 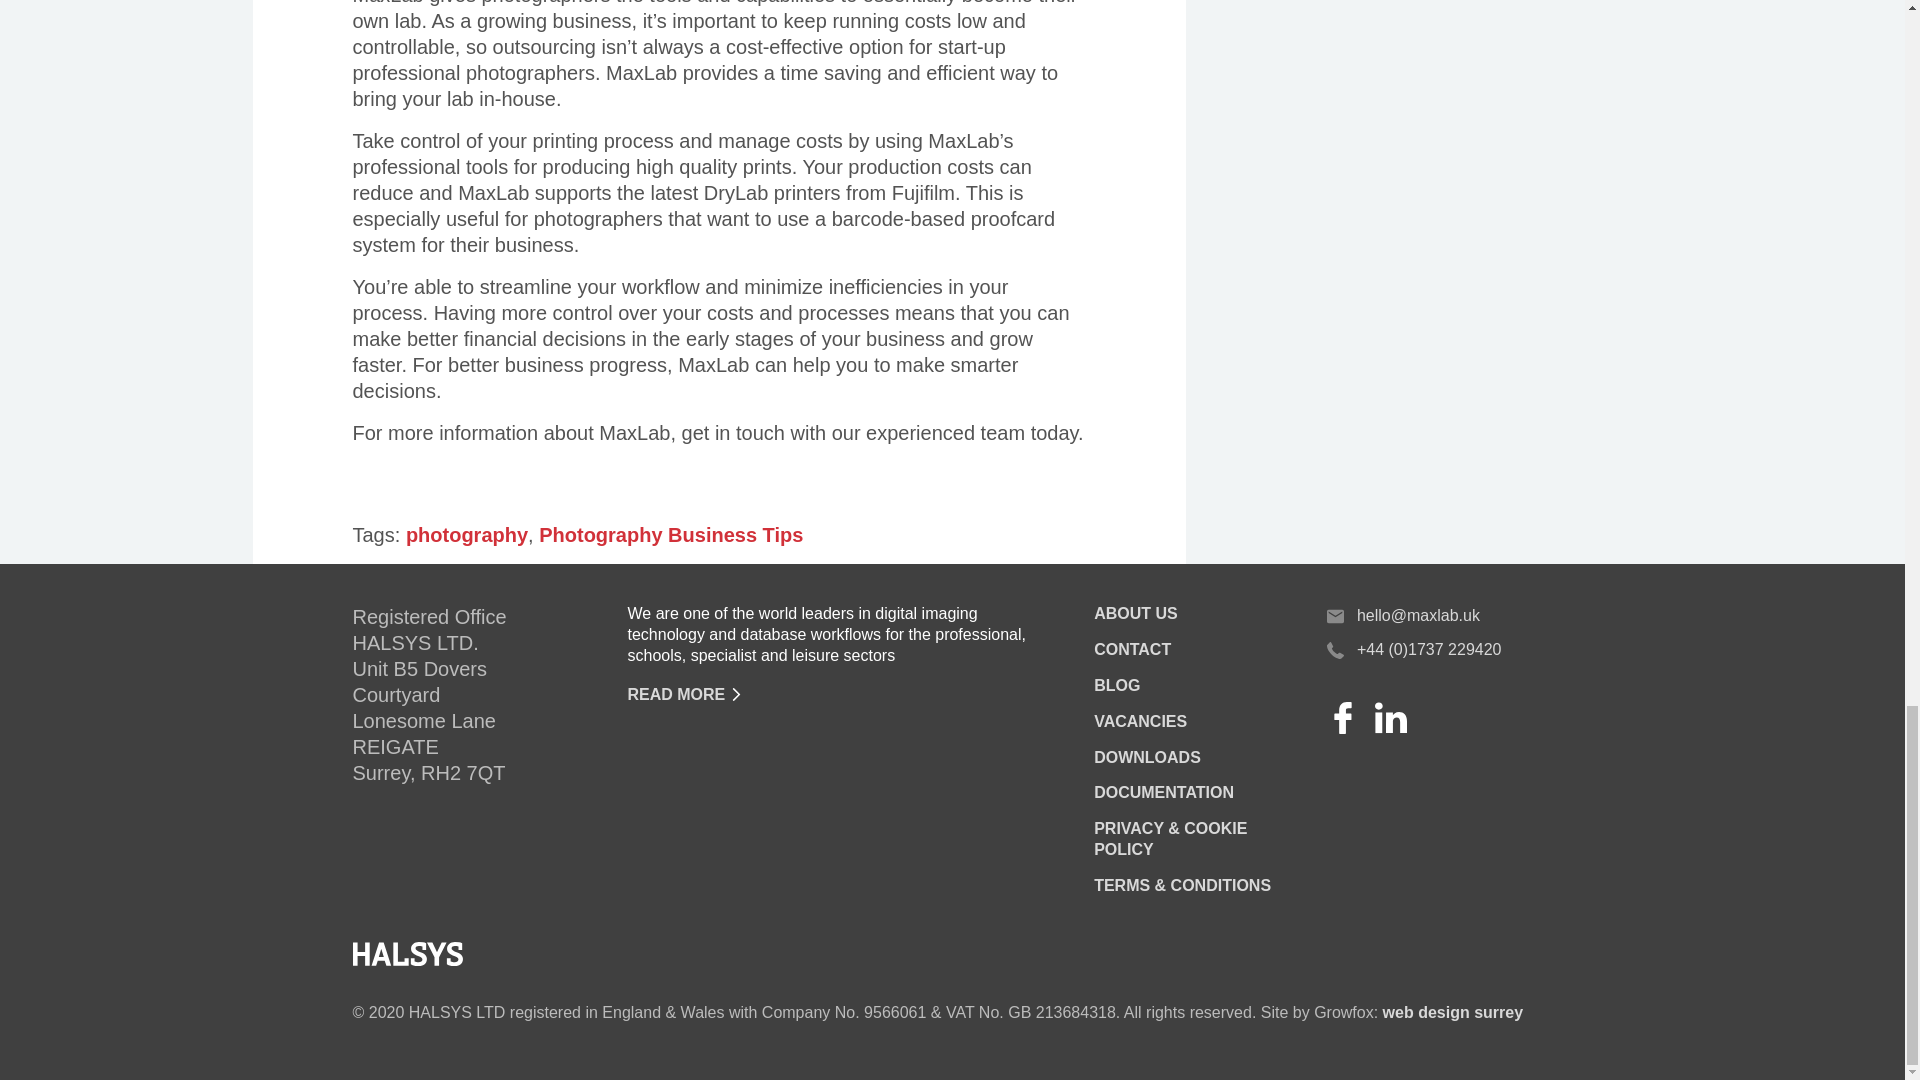 I want to click on DOWNLOADS, so click(x=1148, y=757).